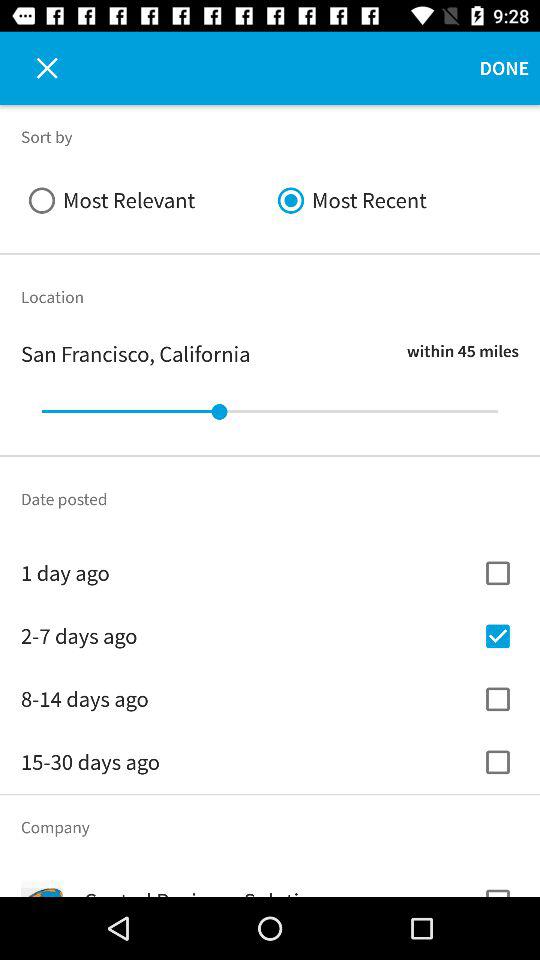 The width and height of the screenshot is (540, 960). I want to click on select icon to the right of the most relevant icon, so click(394, 200).